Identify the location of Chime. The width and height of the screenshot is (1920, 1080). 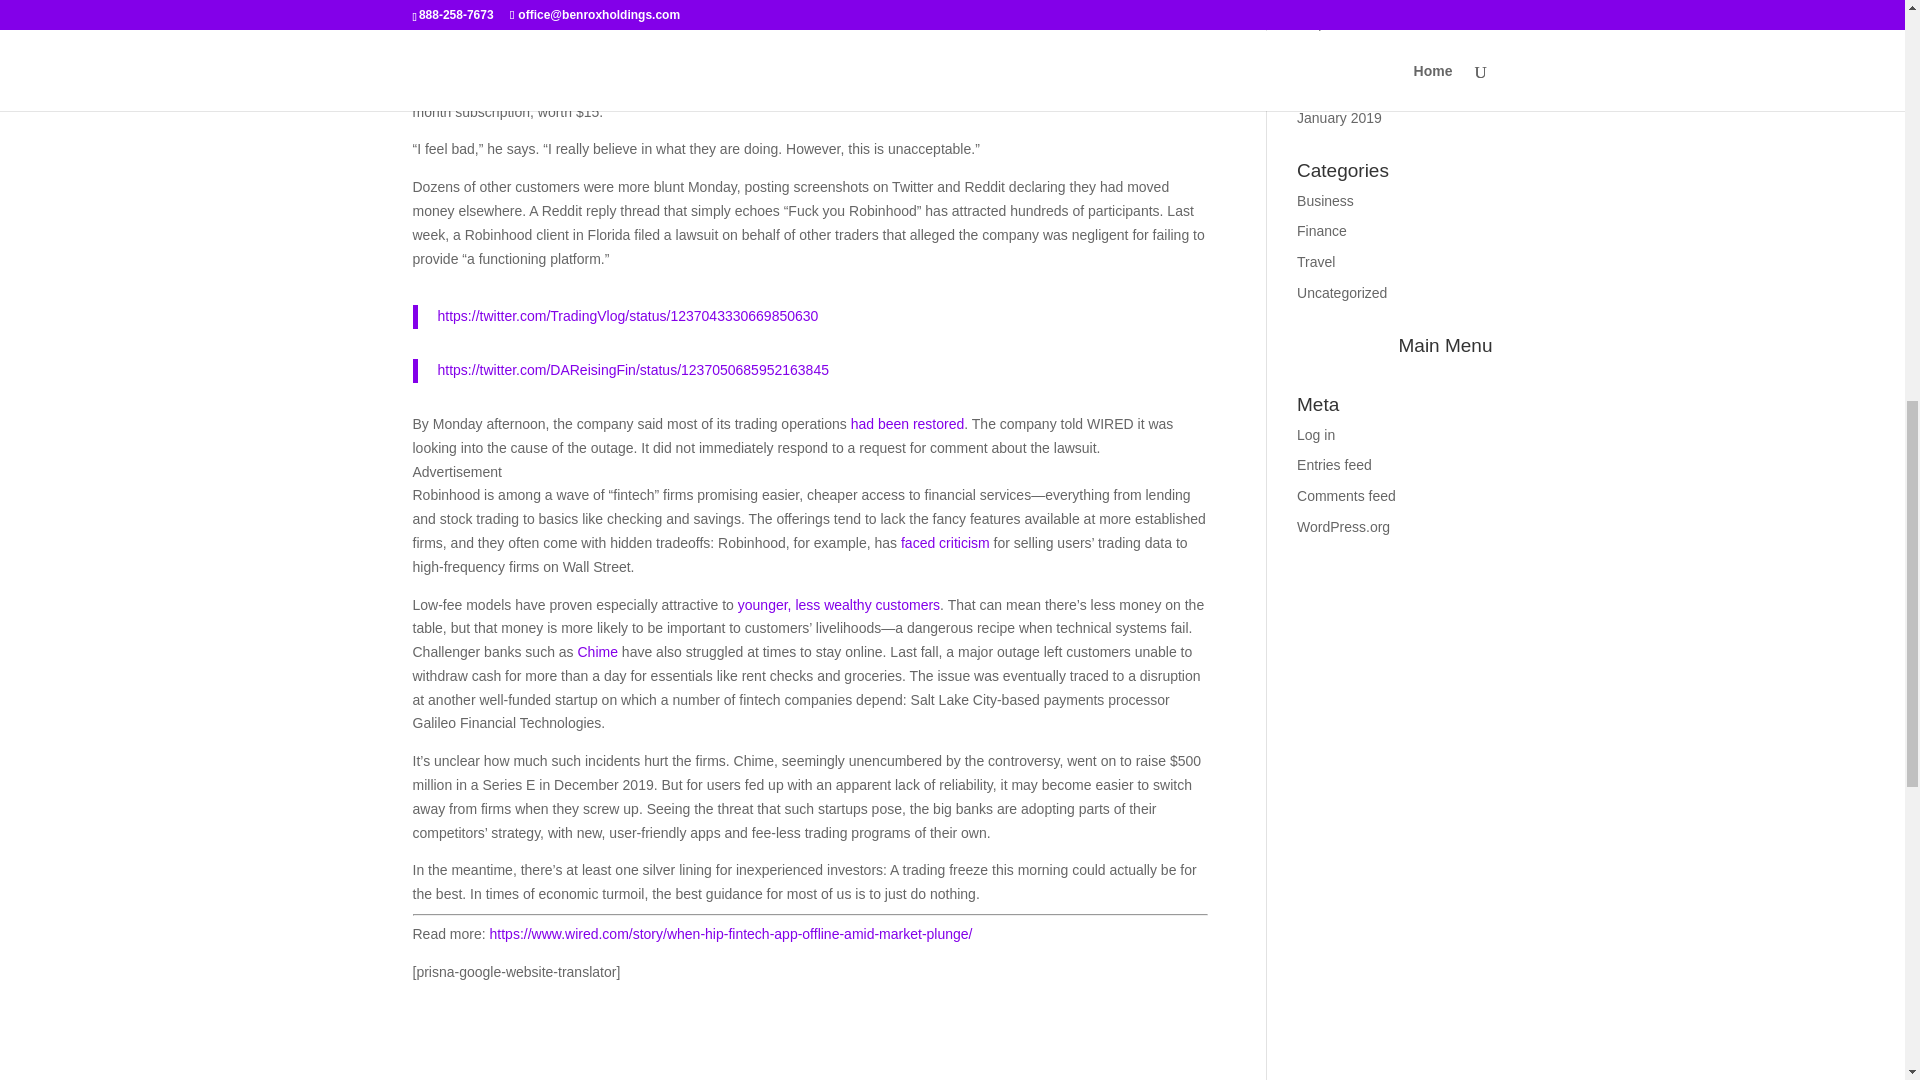
(598, 651).